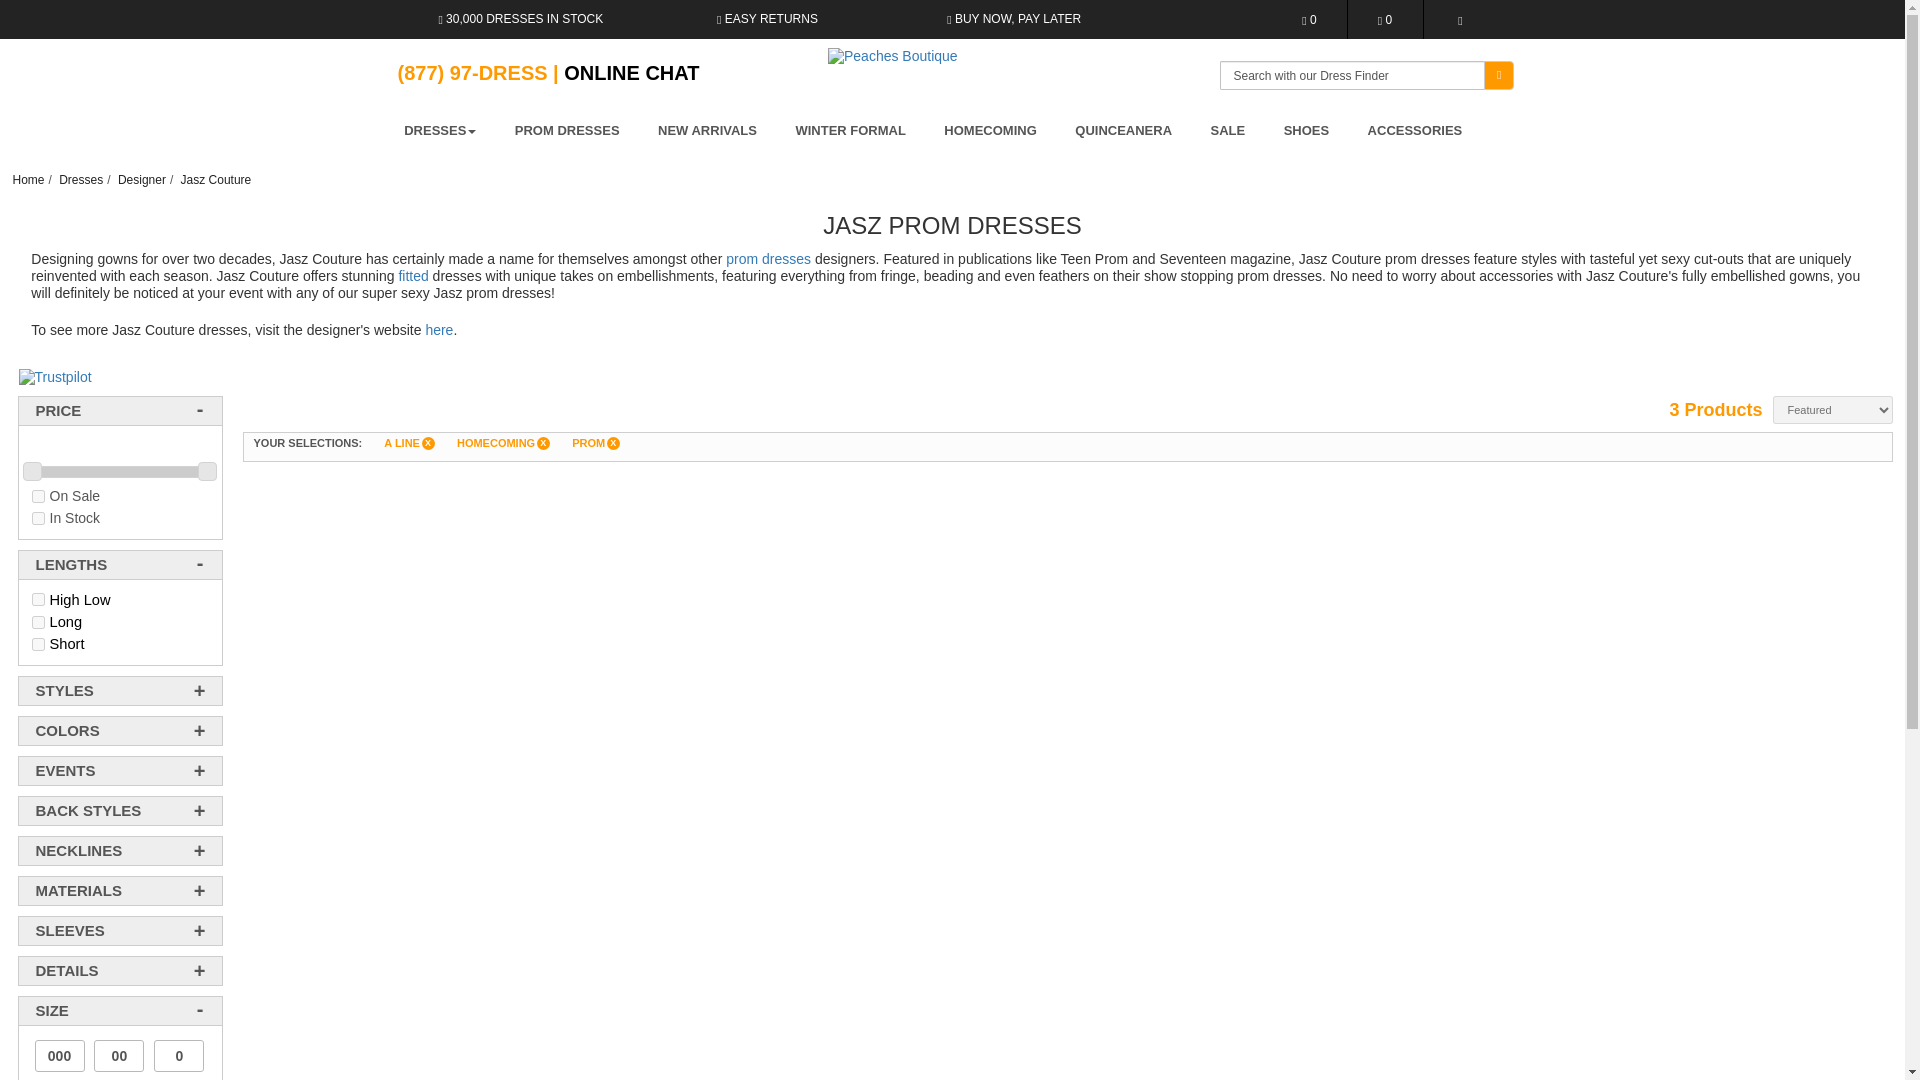 This screenshot has width=1920, height=1080. What do you see at coordinates (38, 518) in the screenshot?
I see `on` at bounding box center [38, 518].